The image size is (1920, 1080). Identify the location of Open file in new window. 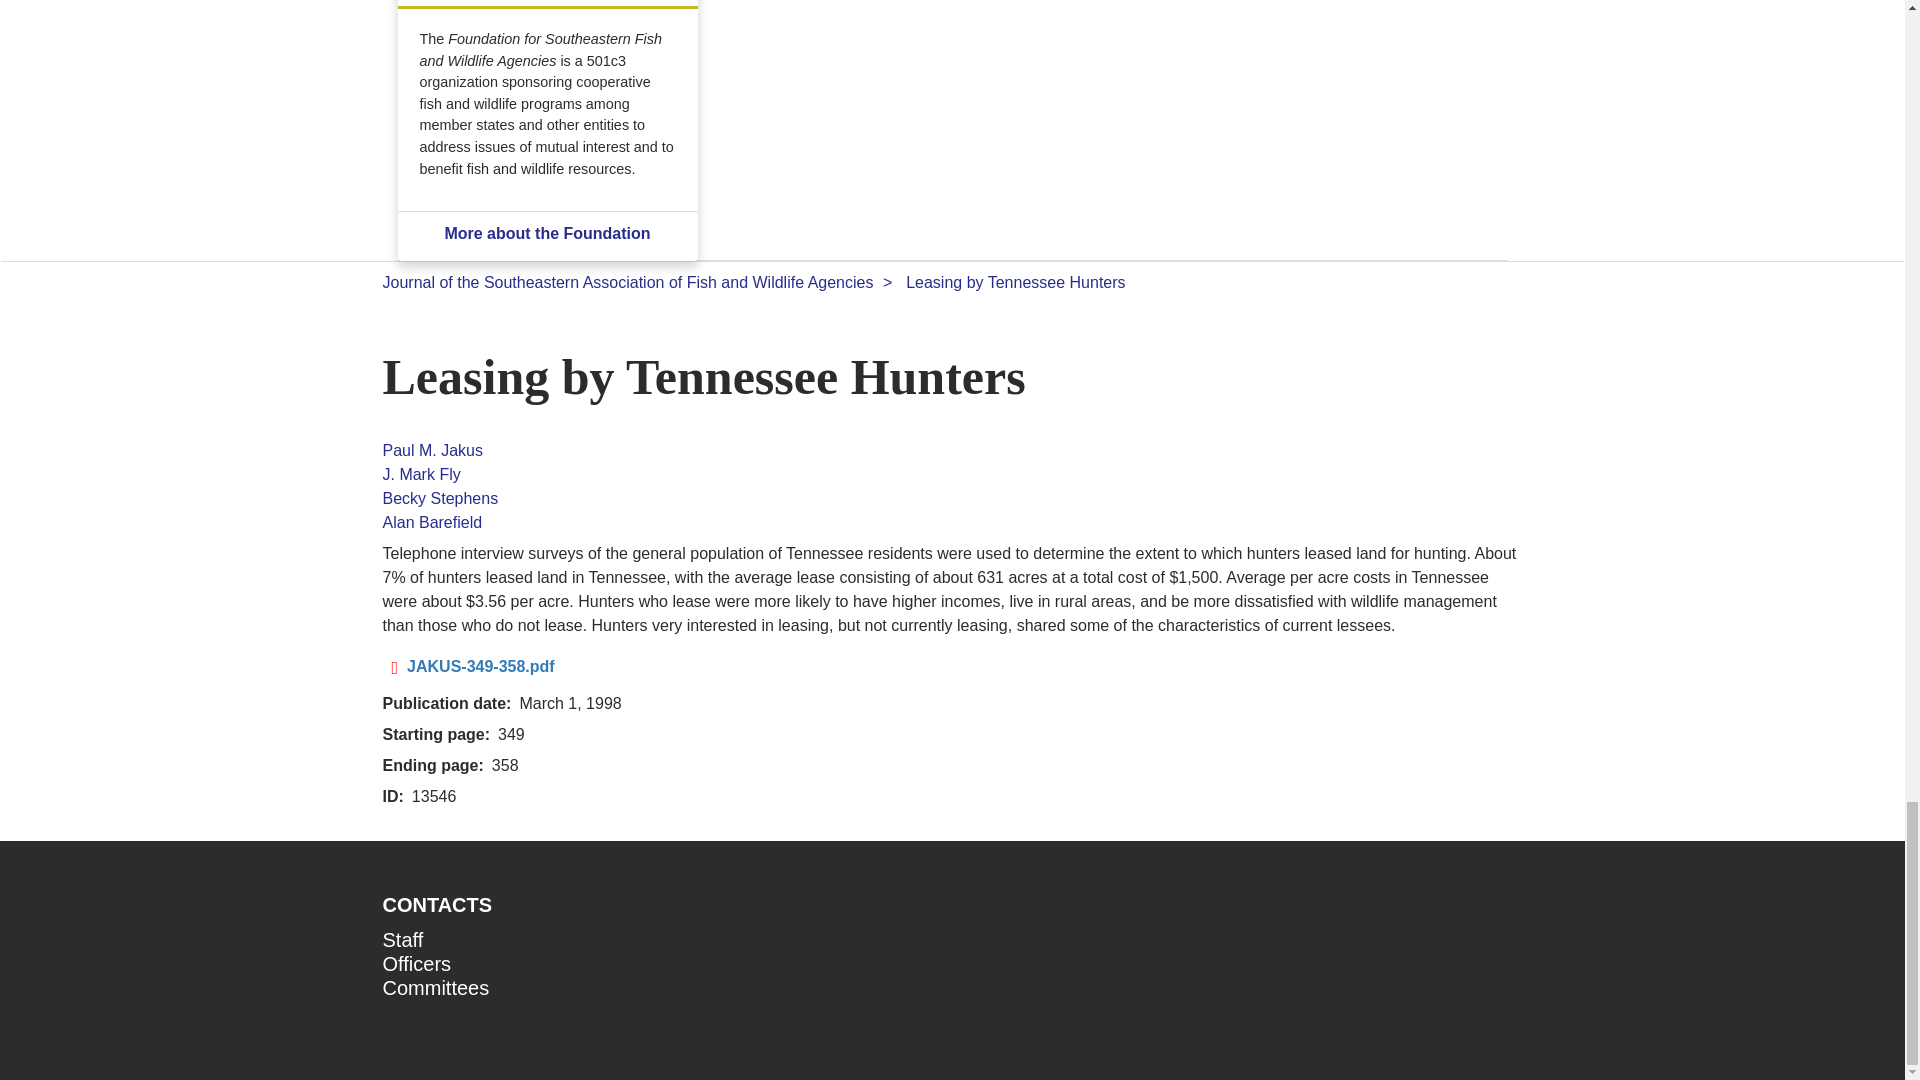
(480, 666).